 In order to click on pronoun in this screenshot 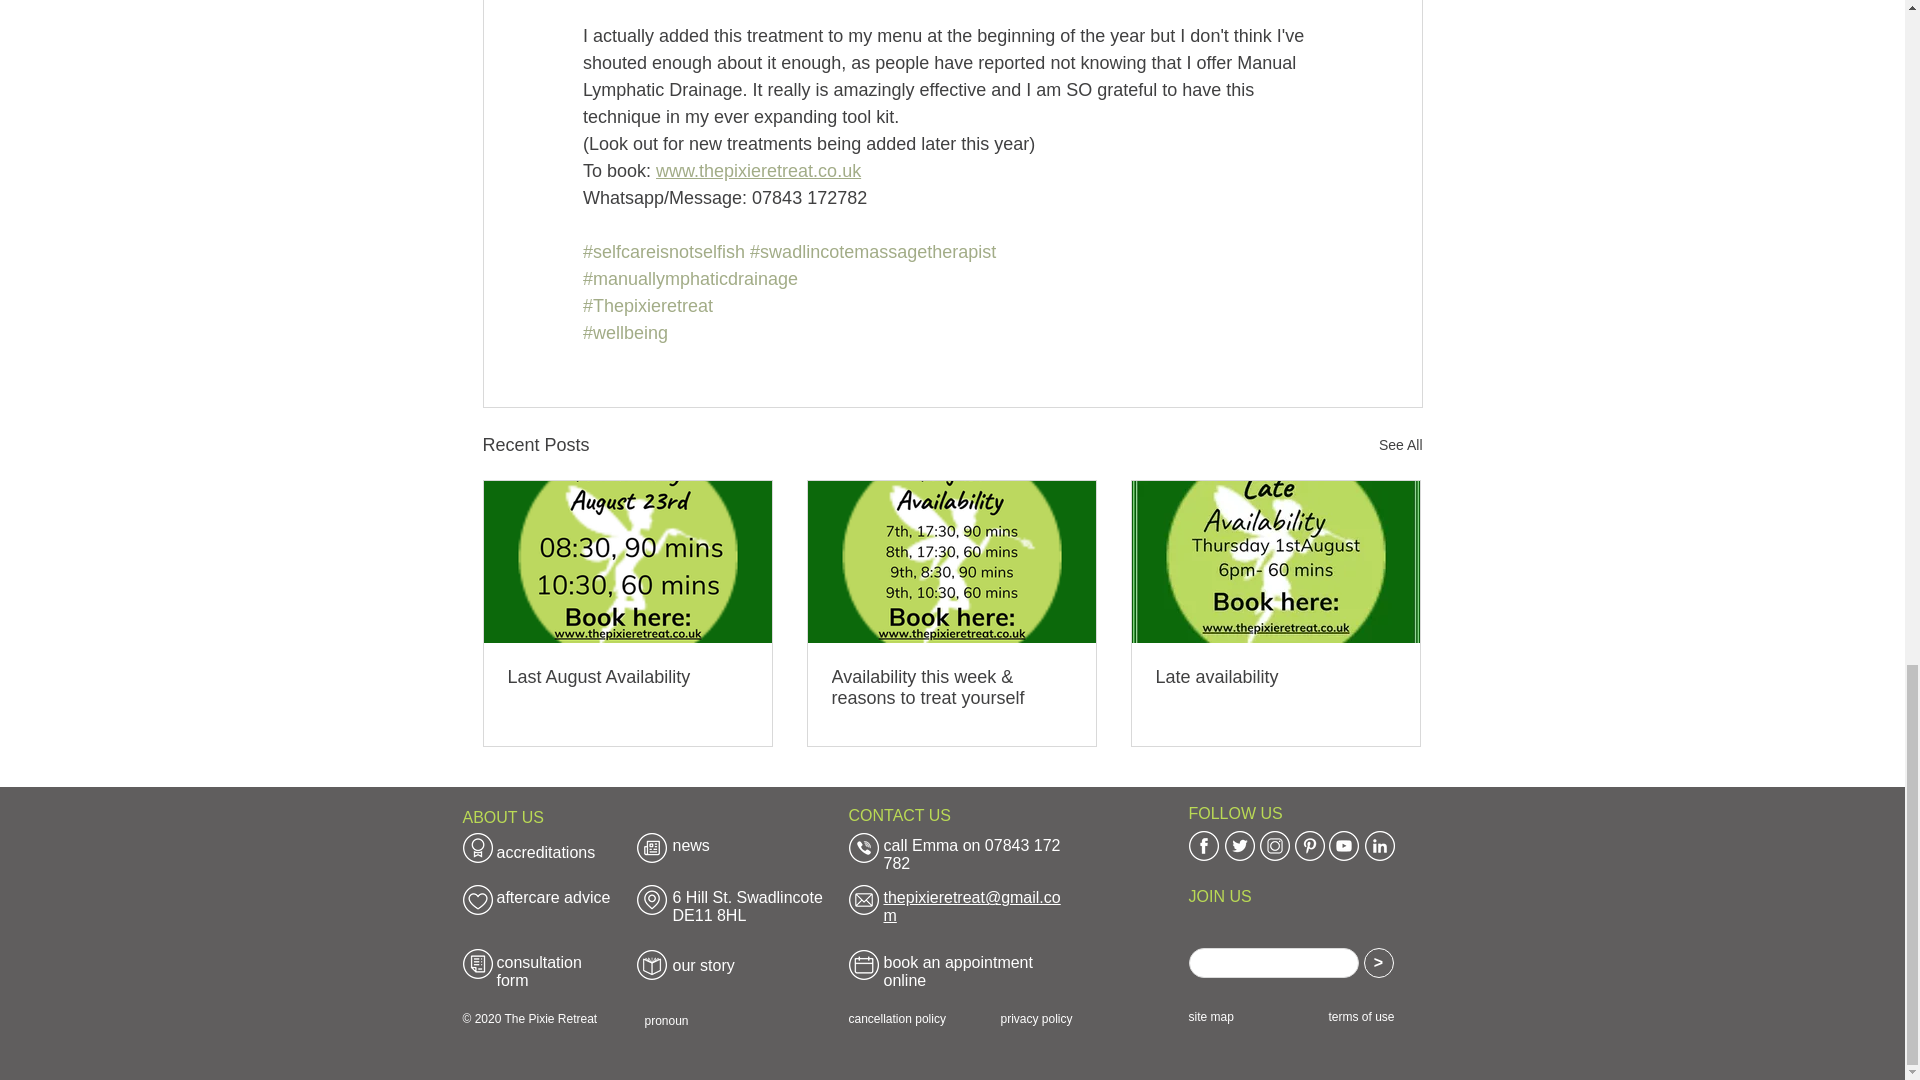, I will do `click(665, 1021)`.